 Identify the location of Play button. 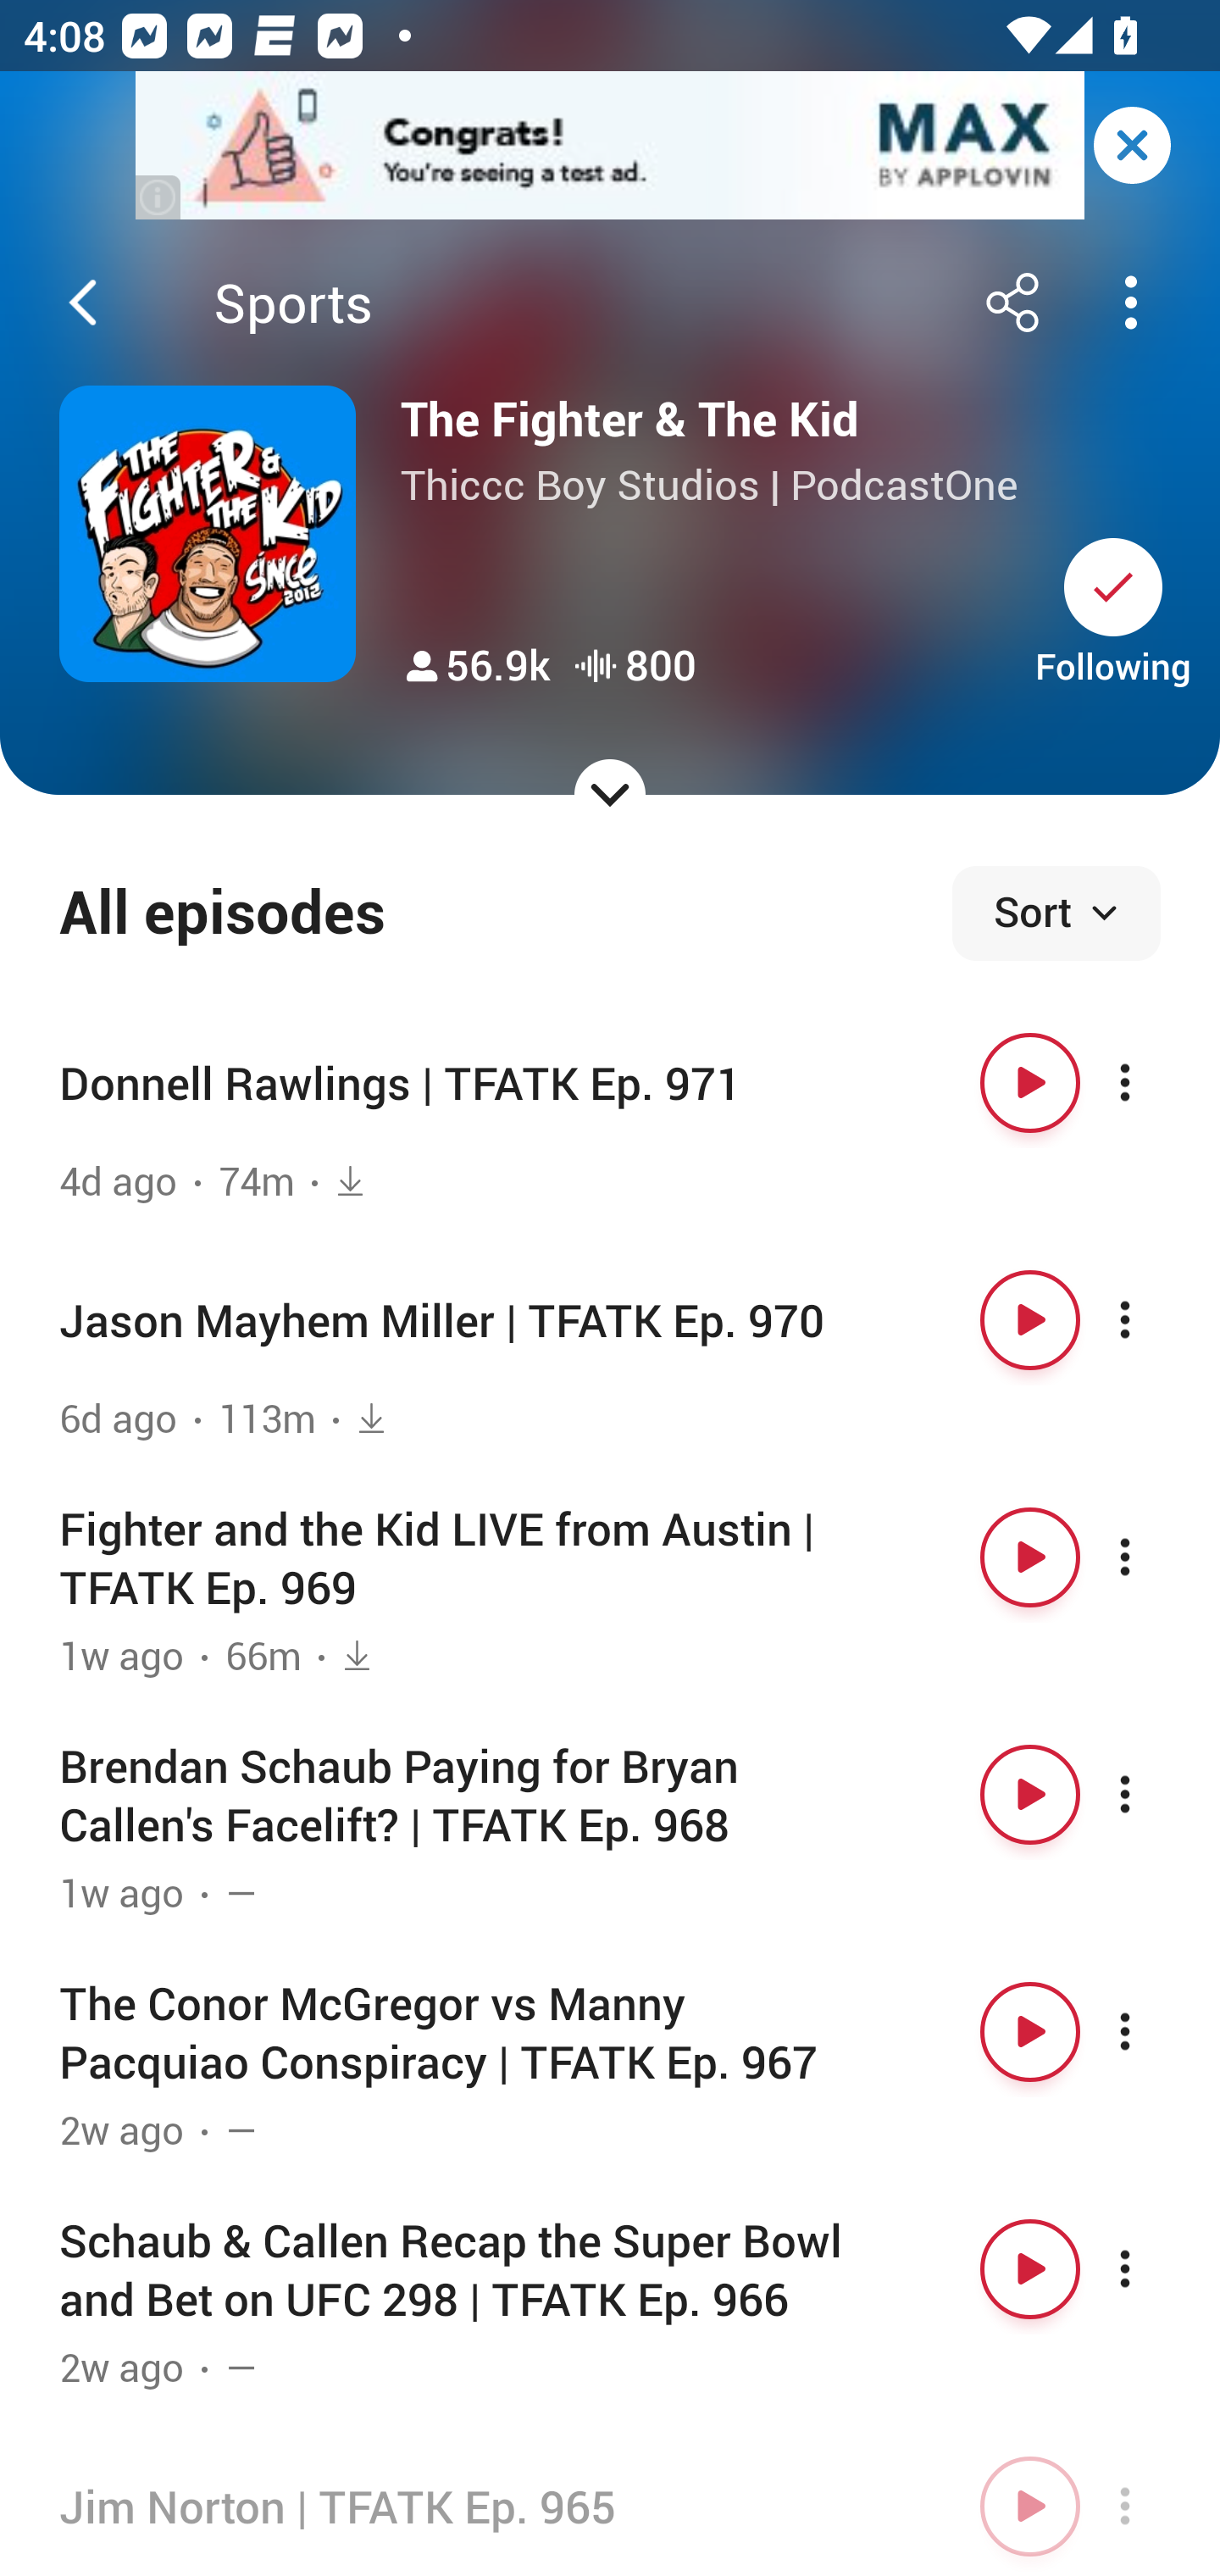
(1030, 1320).